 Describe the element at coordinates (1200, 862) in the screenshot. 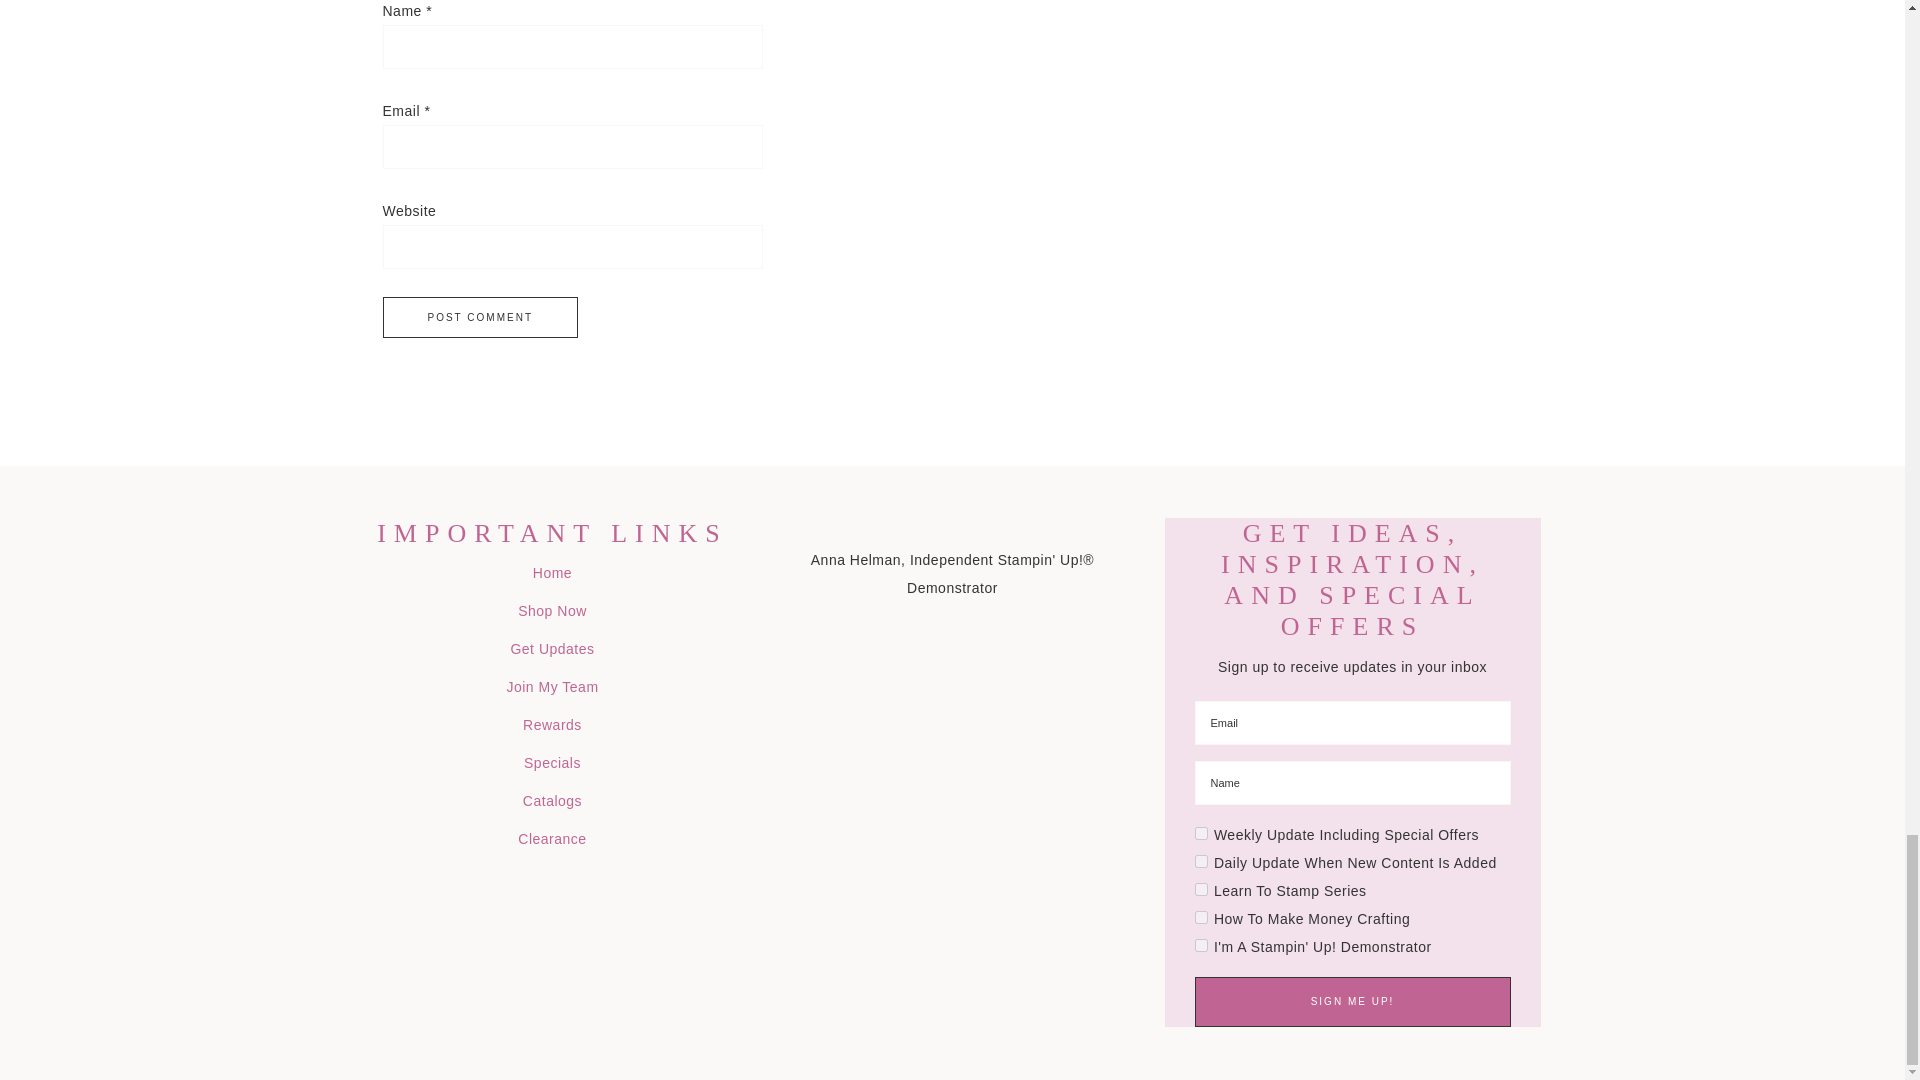

I see `107453443` at that location.